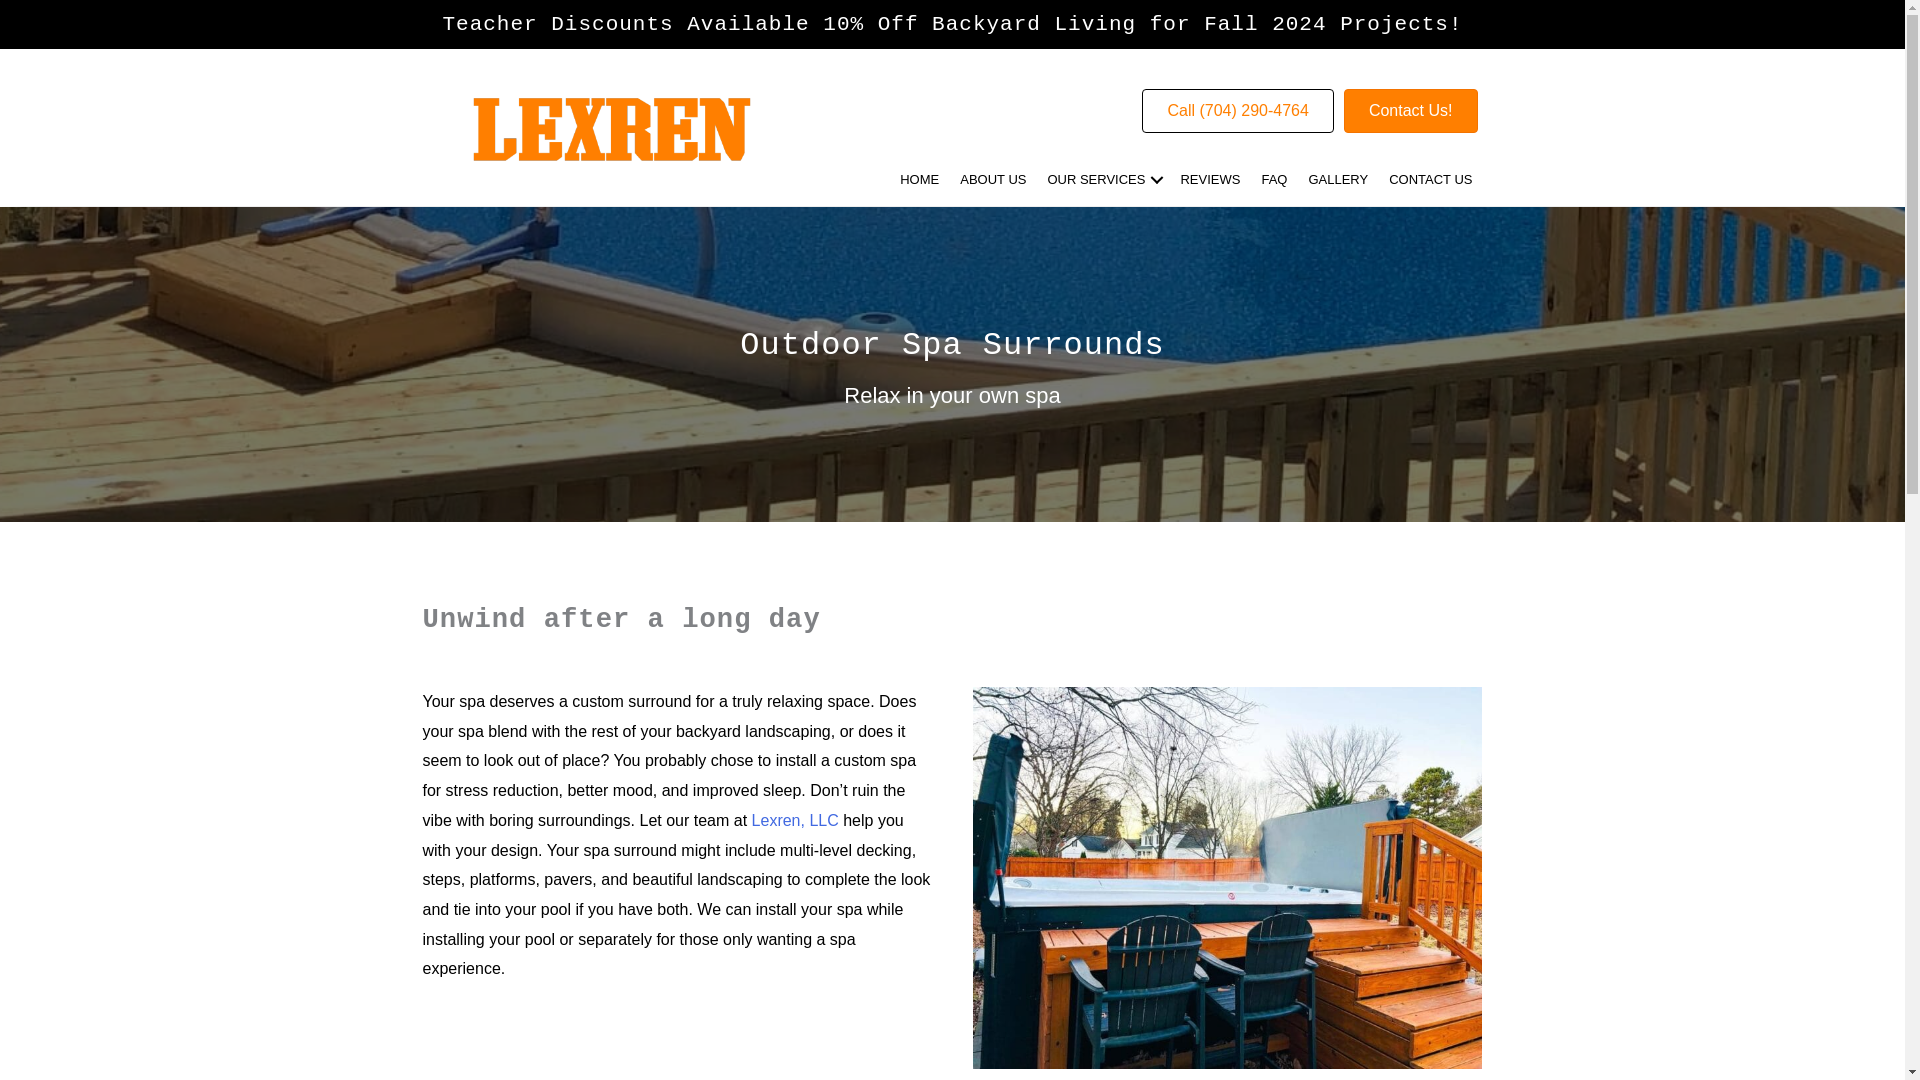  Describe the element at coordinates (1411, 110) in the screenshot. I see `Contact Us!` at that location.